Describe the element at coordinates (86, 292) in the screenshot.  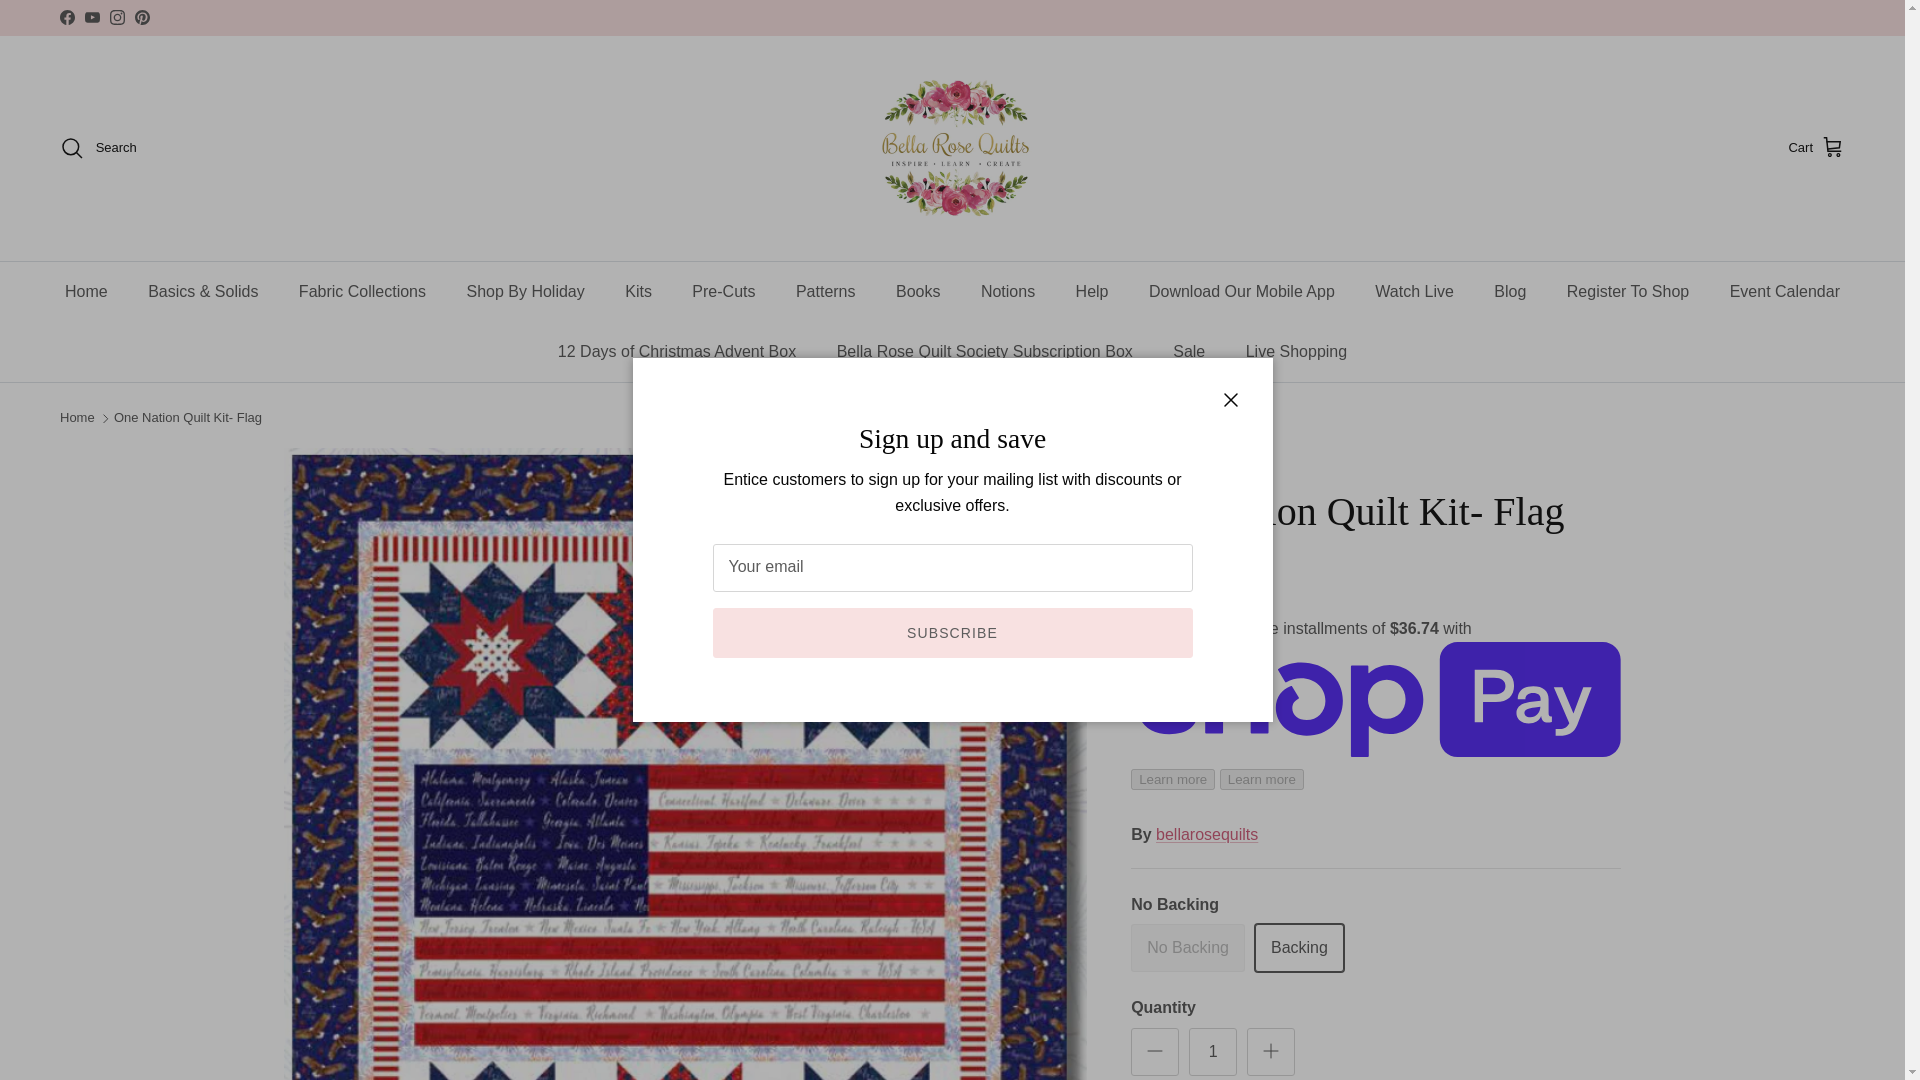
I see `Home` at that location.